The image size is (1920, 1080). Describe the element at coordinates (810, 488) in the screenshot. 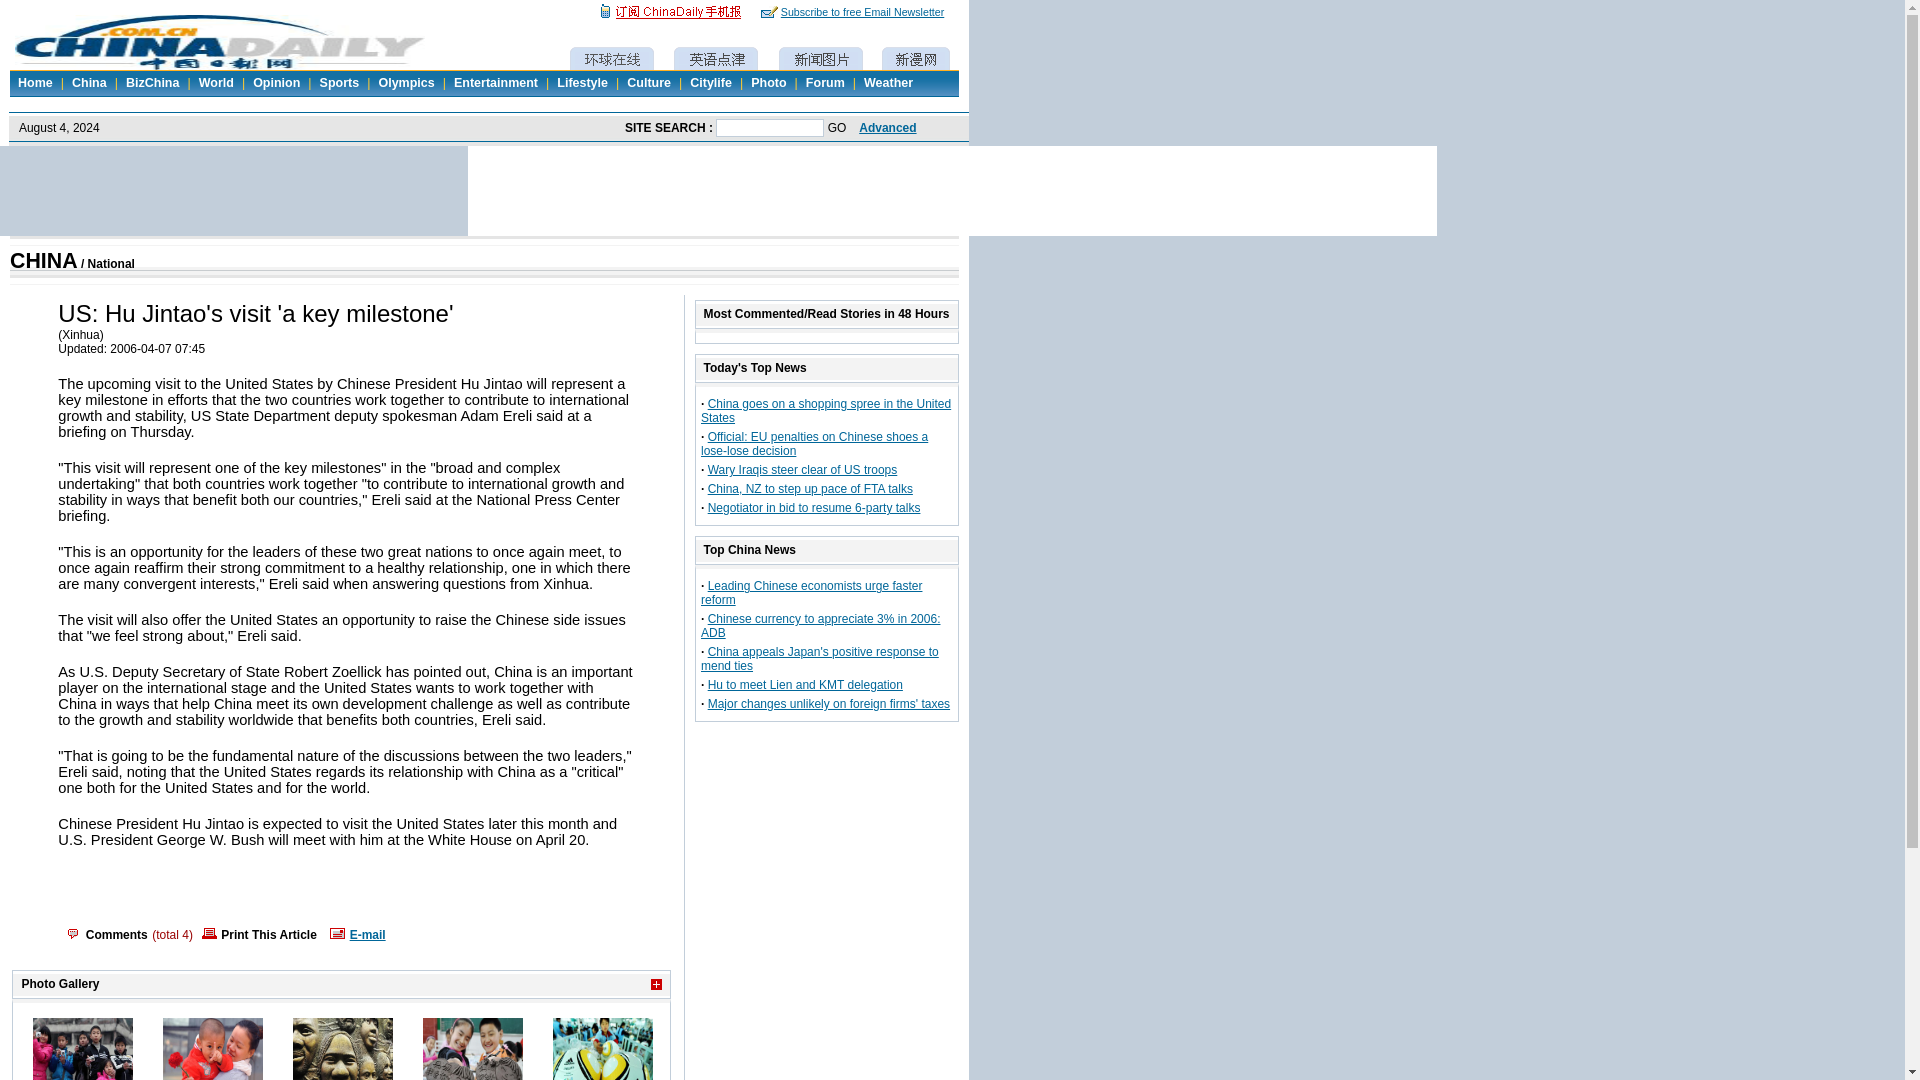

I see `China, NZ to step up pace of FTA talks` at that location.